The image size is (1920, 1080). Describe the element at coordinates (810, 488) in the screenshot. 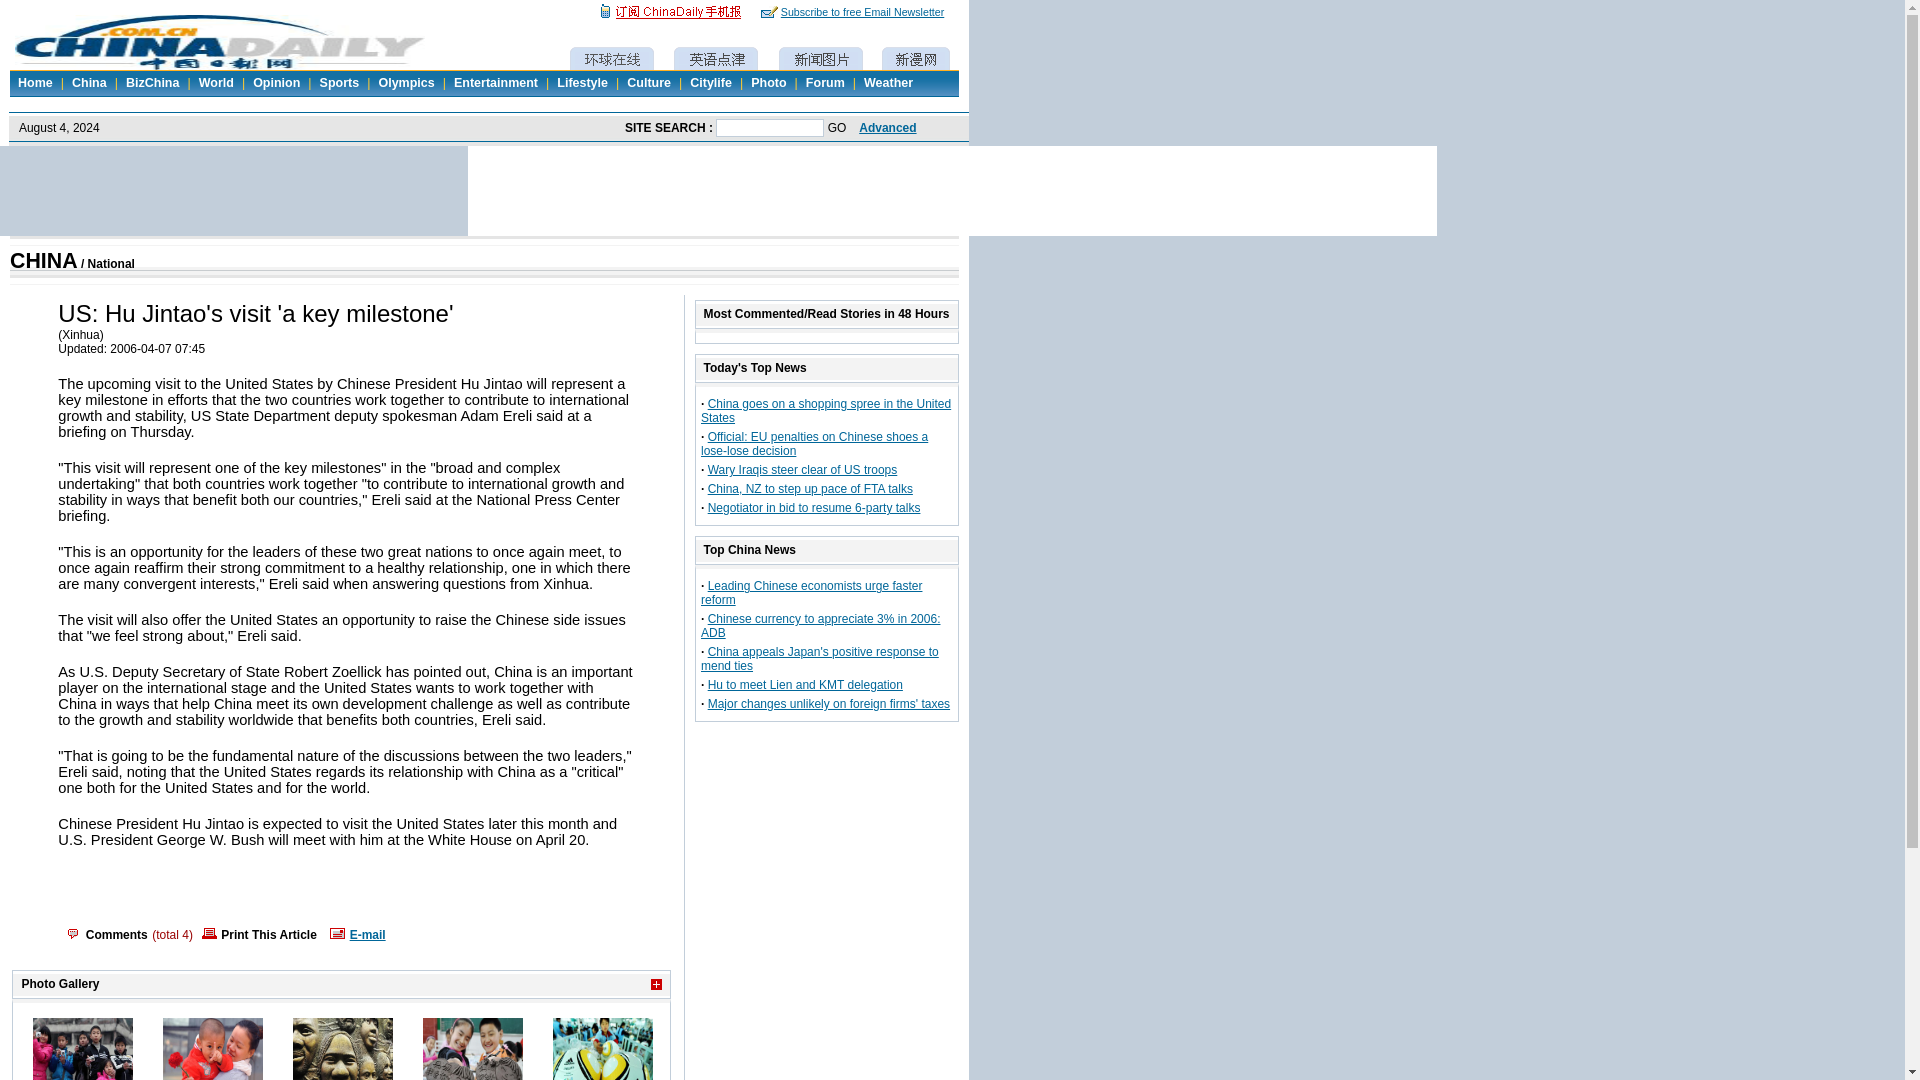

I see `China, NZ to step up pace of FTA talks` at that location.